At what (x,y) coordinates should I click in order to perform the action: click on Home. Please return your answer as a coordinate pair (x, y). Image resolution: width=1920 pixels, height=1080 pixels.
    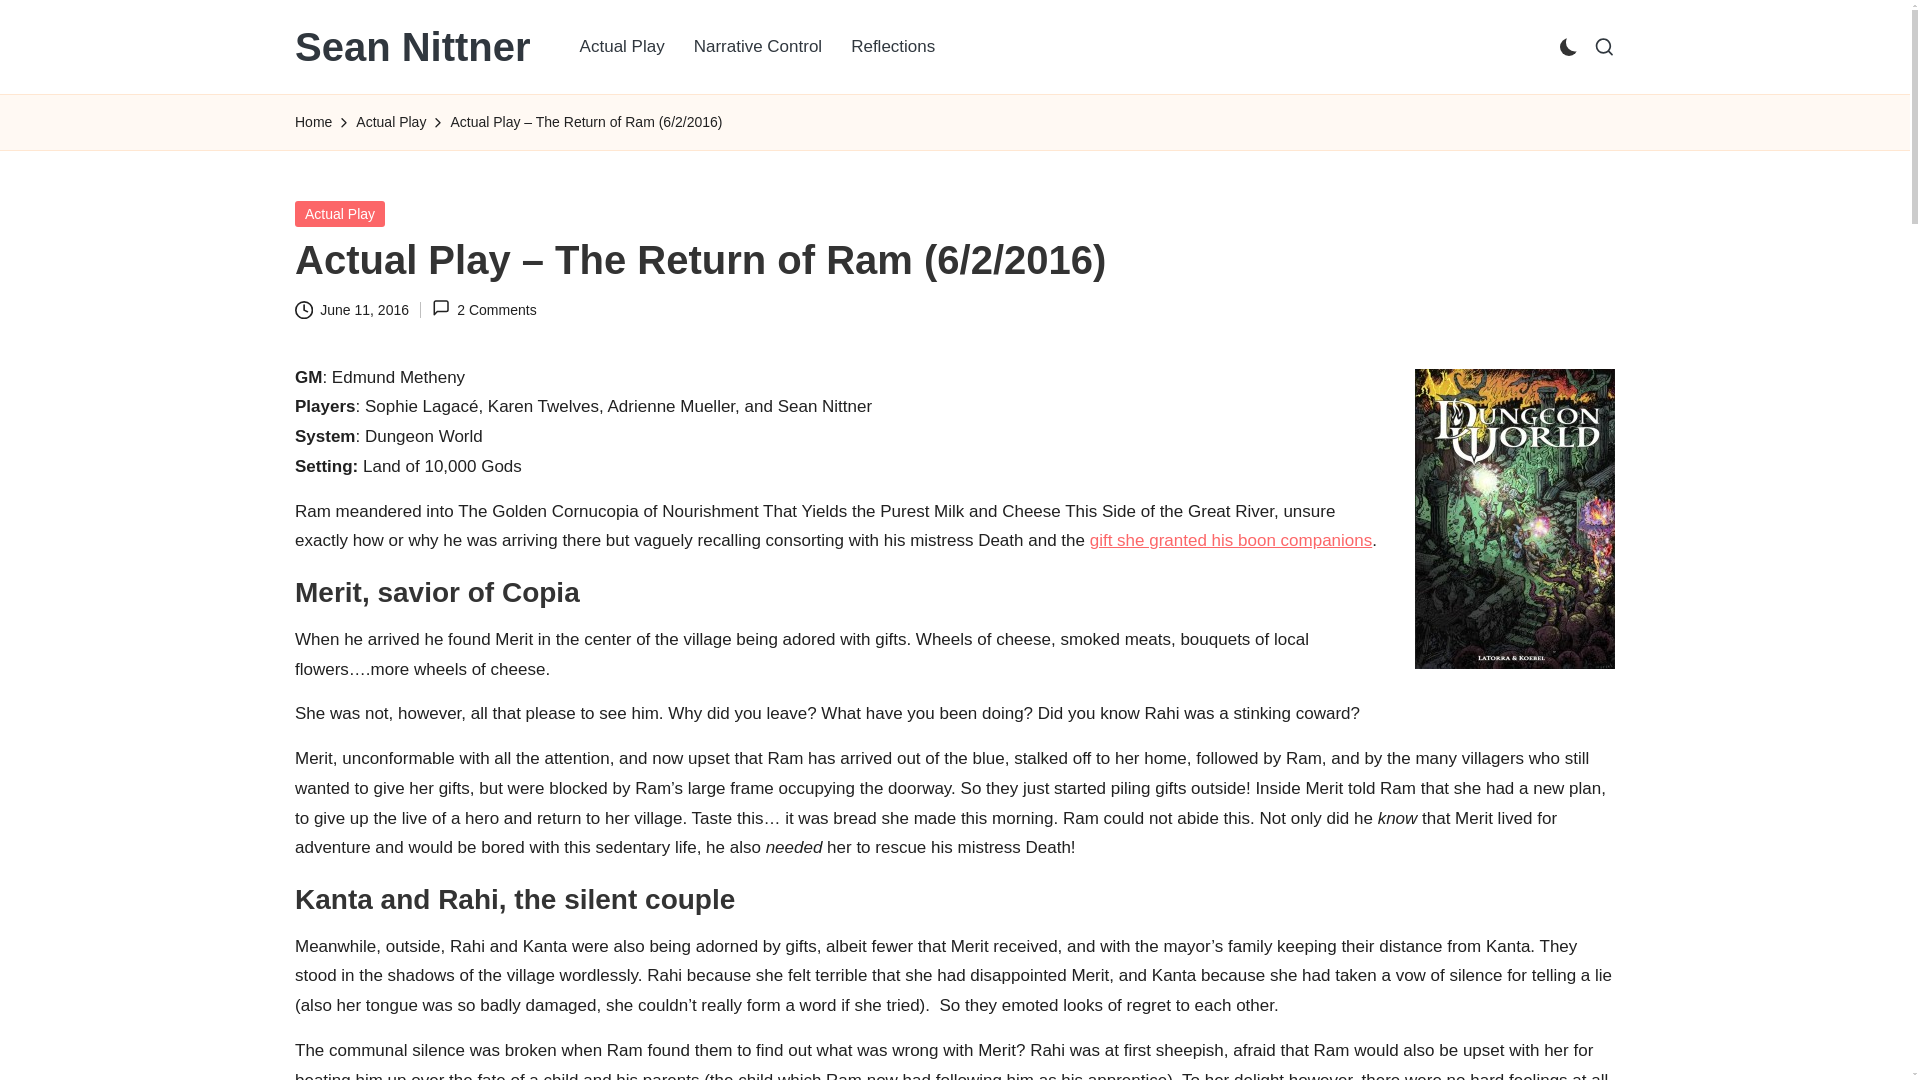
    Looking at the image, I should click on (314, 122).